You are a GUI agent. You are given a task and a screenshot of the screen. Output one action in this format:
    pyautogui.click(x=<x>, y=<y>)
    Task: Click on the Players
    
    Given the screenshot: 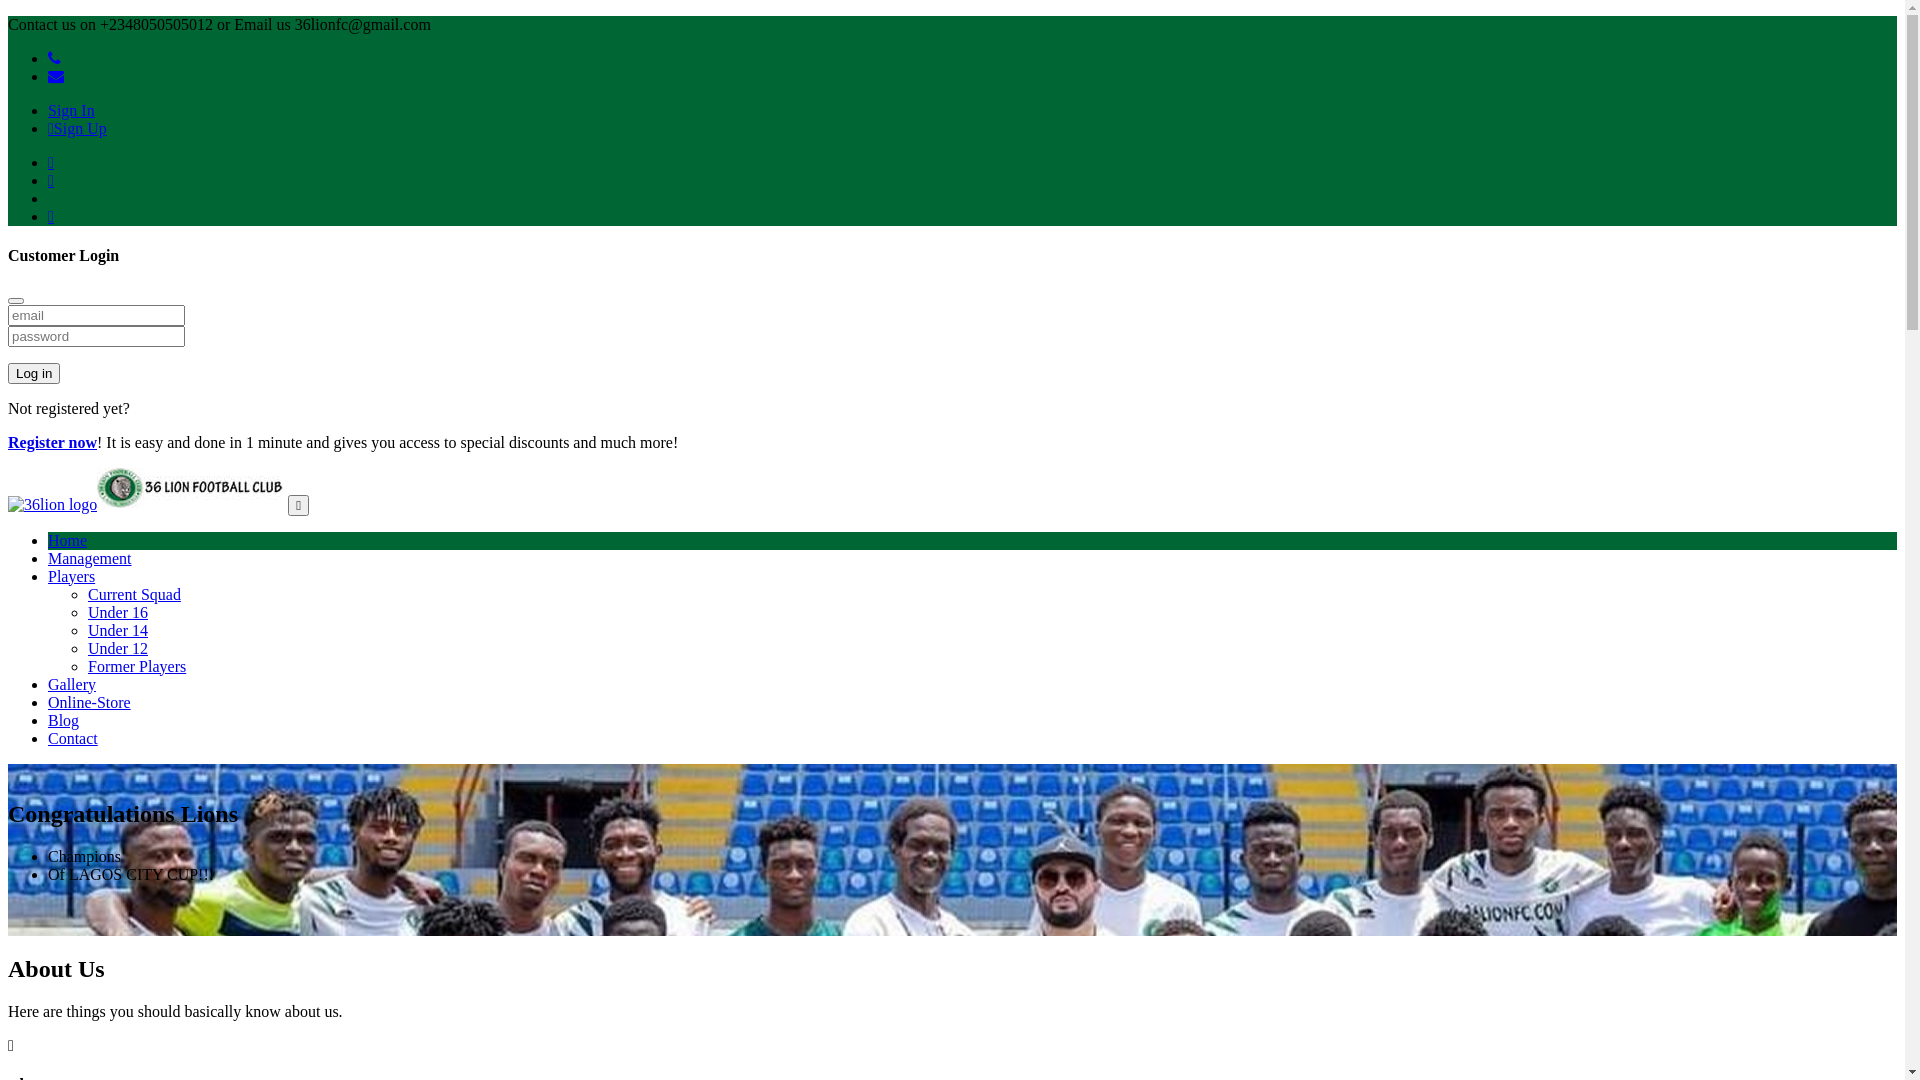 What is the action you would take?
    pyautogui.click(x=72, y=576)
    